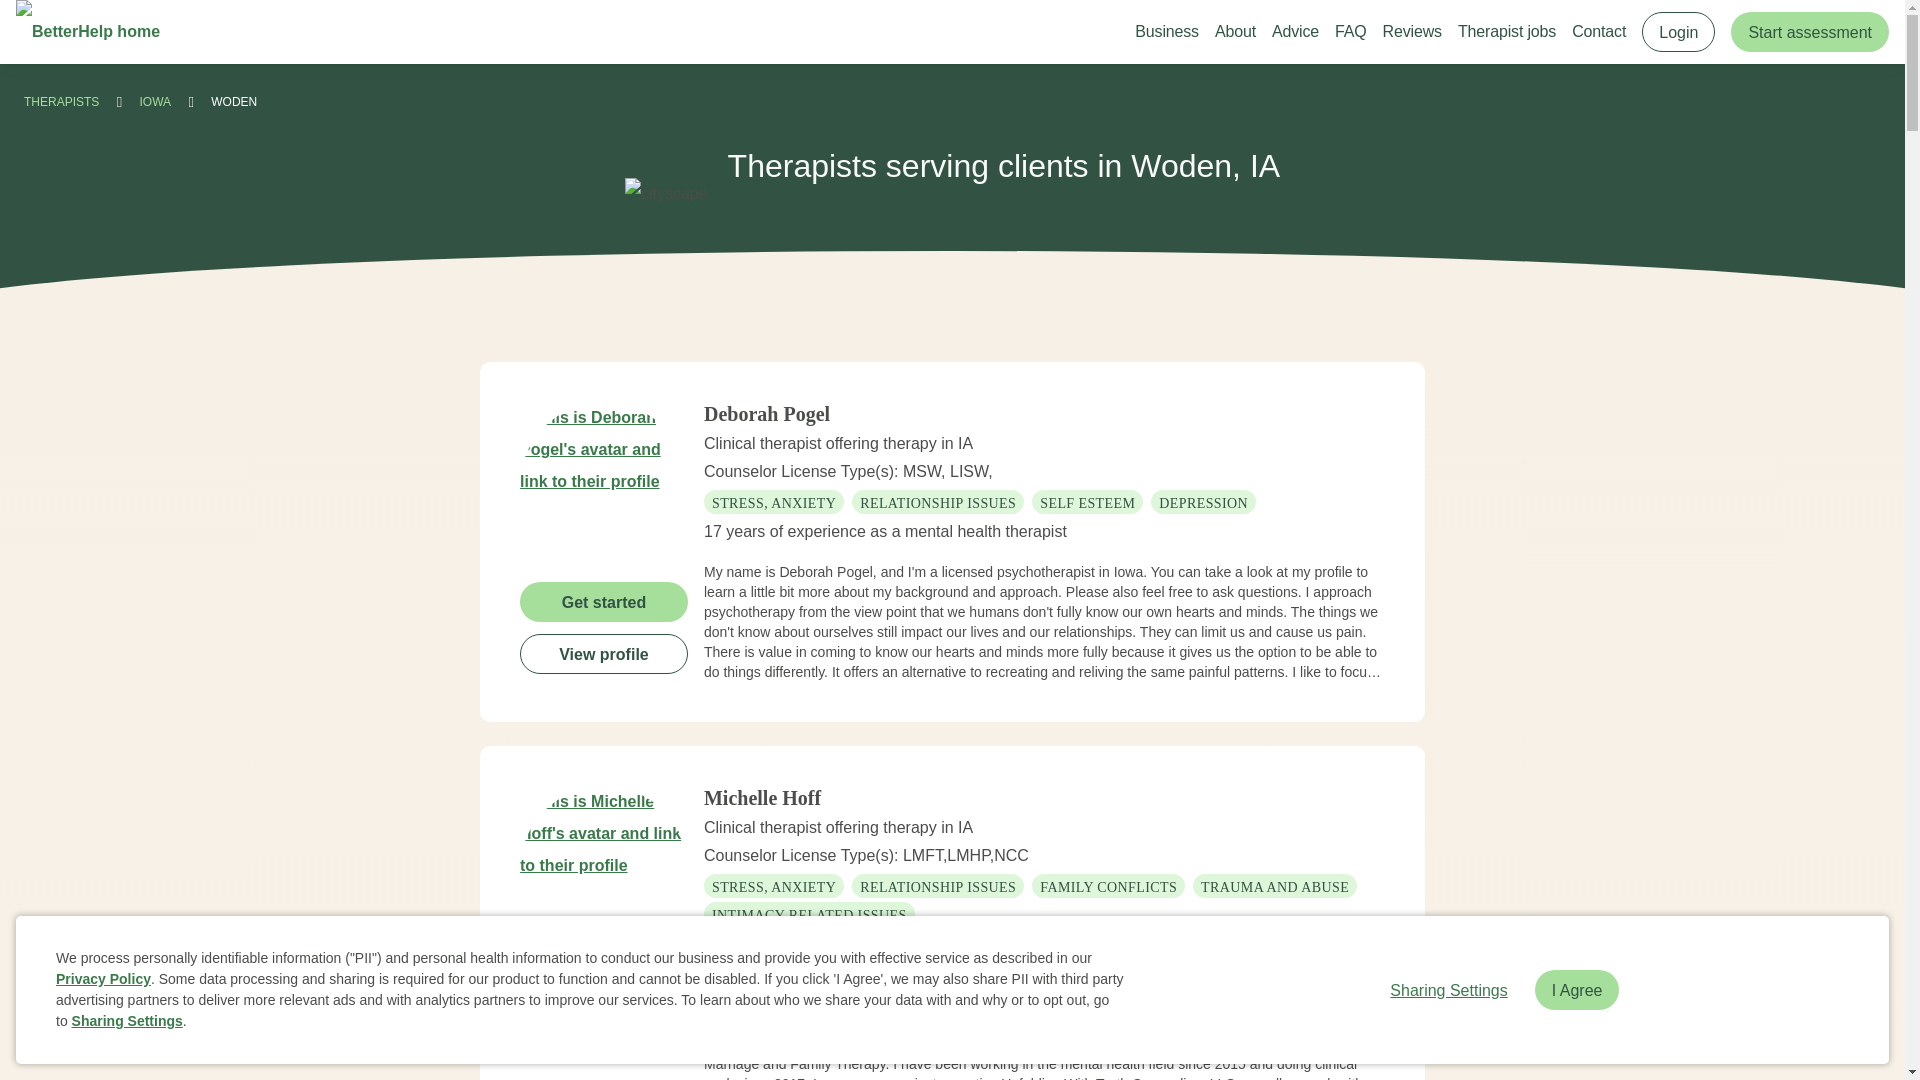  What do you see at coordinates (1577, 989) in the screenshot?
I see `I Agree` at bounding box center [1577, 989].